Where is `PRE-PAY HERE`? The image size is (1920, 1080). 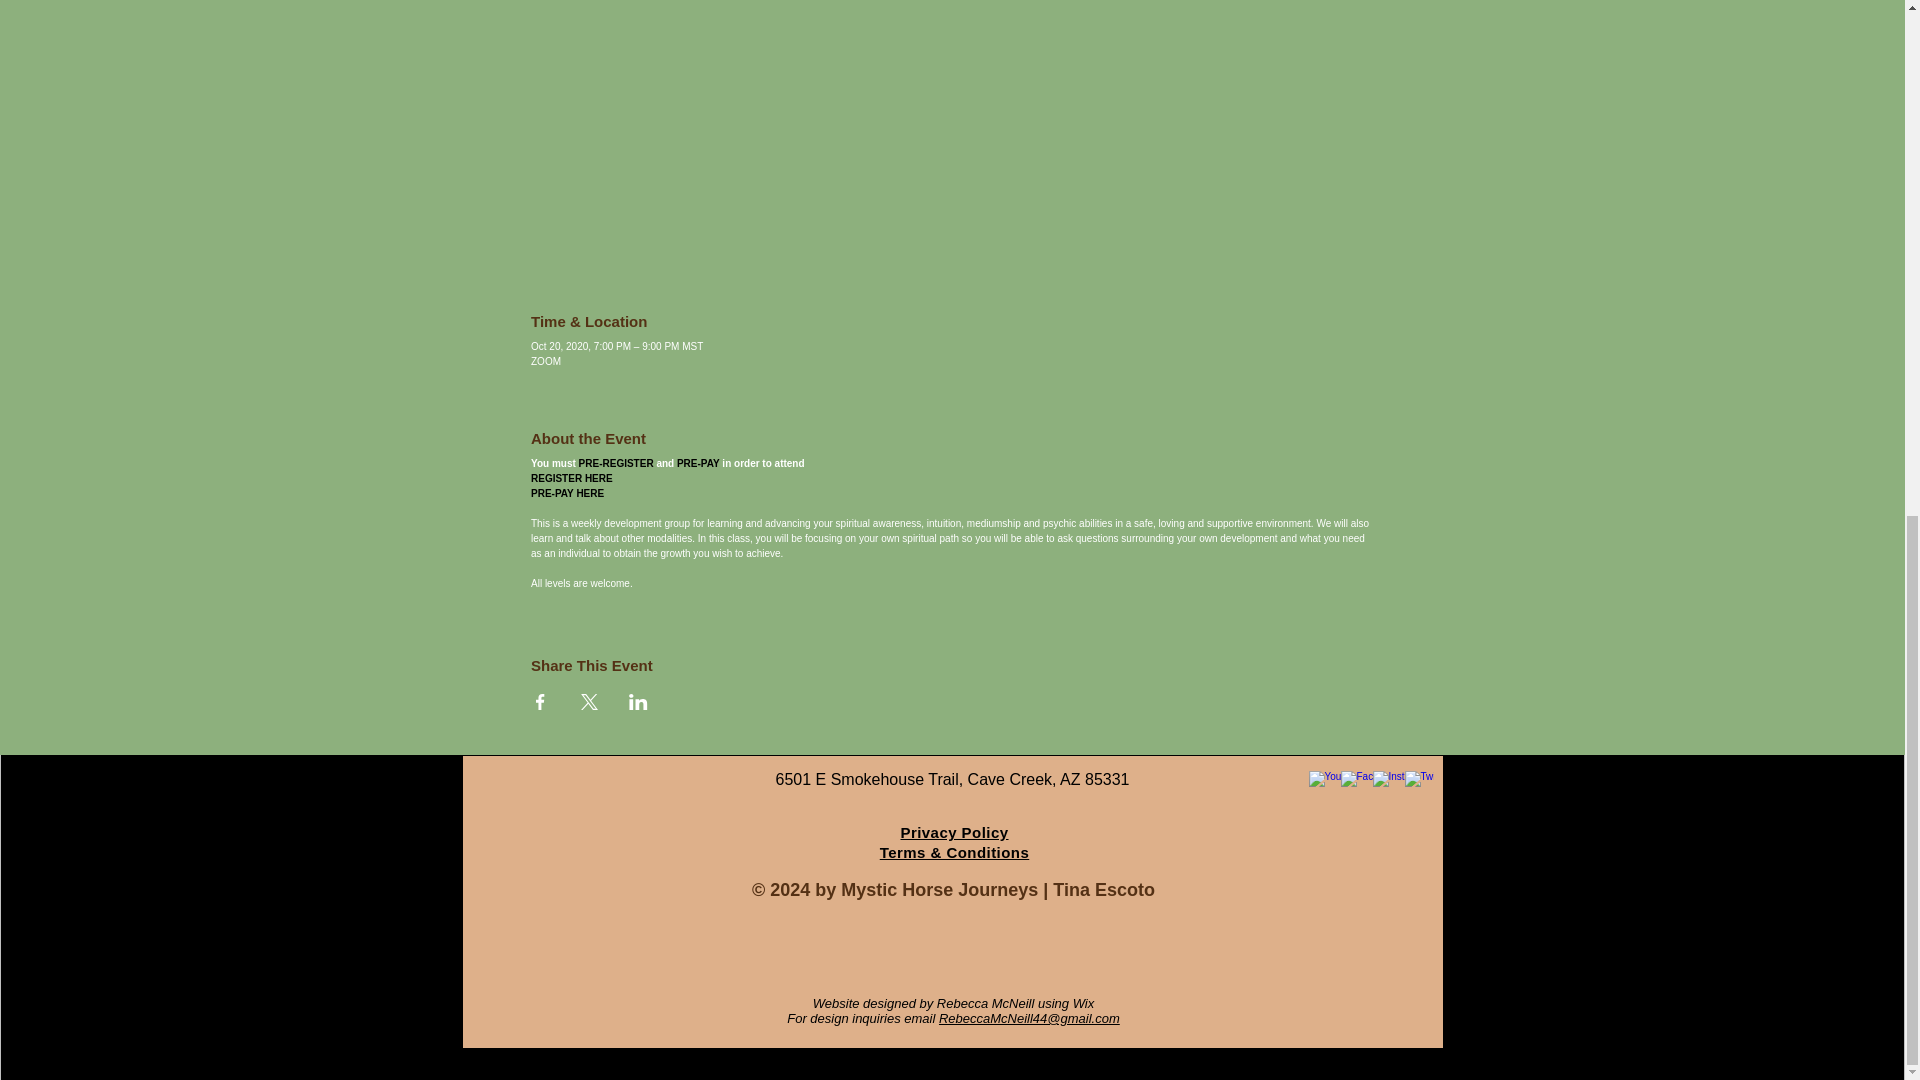 PRE-PAY HERE is located at coordinates (568, 493).